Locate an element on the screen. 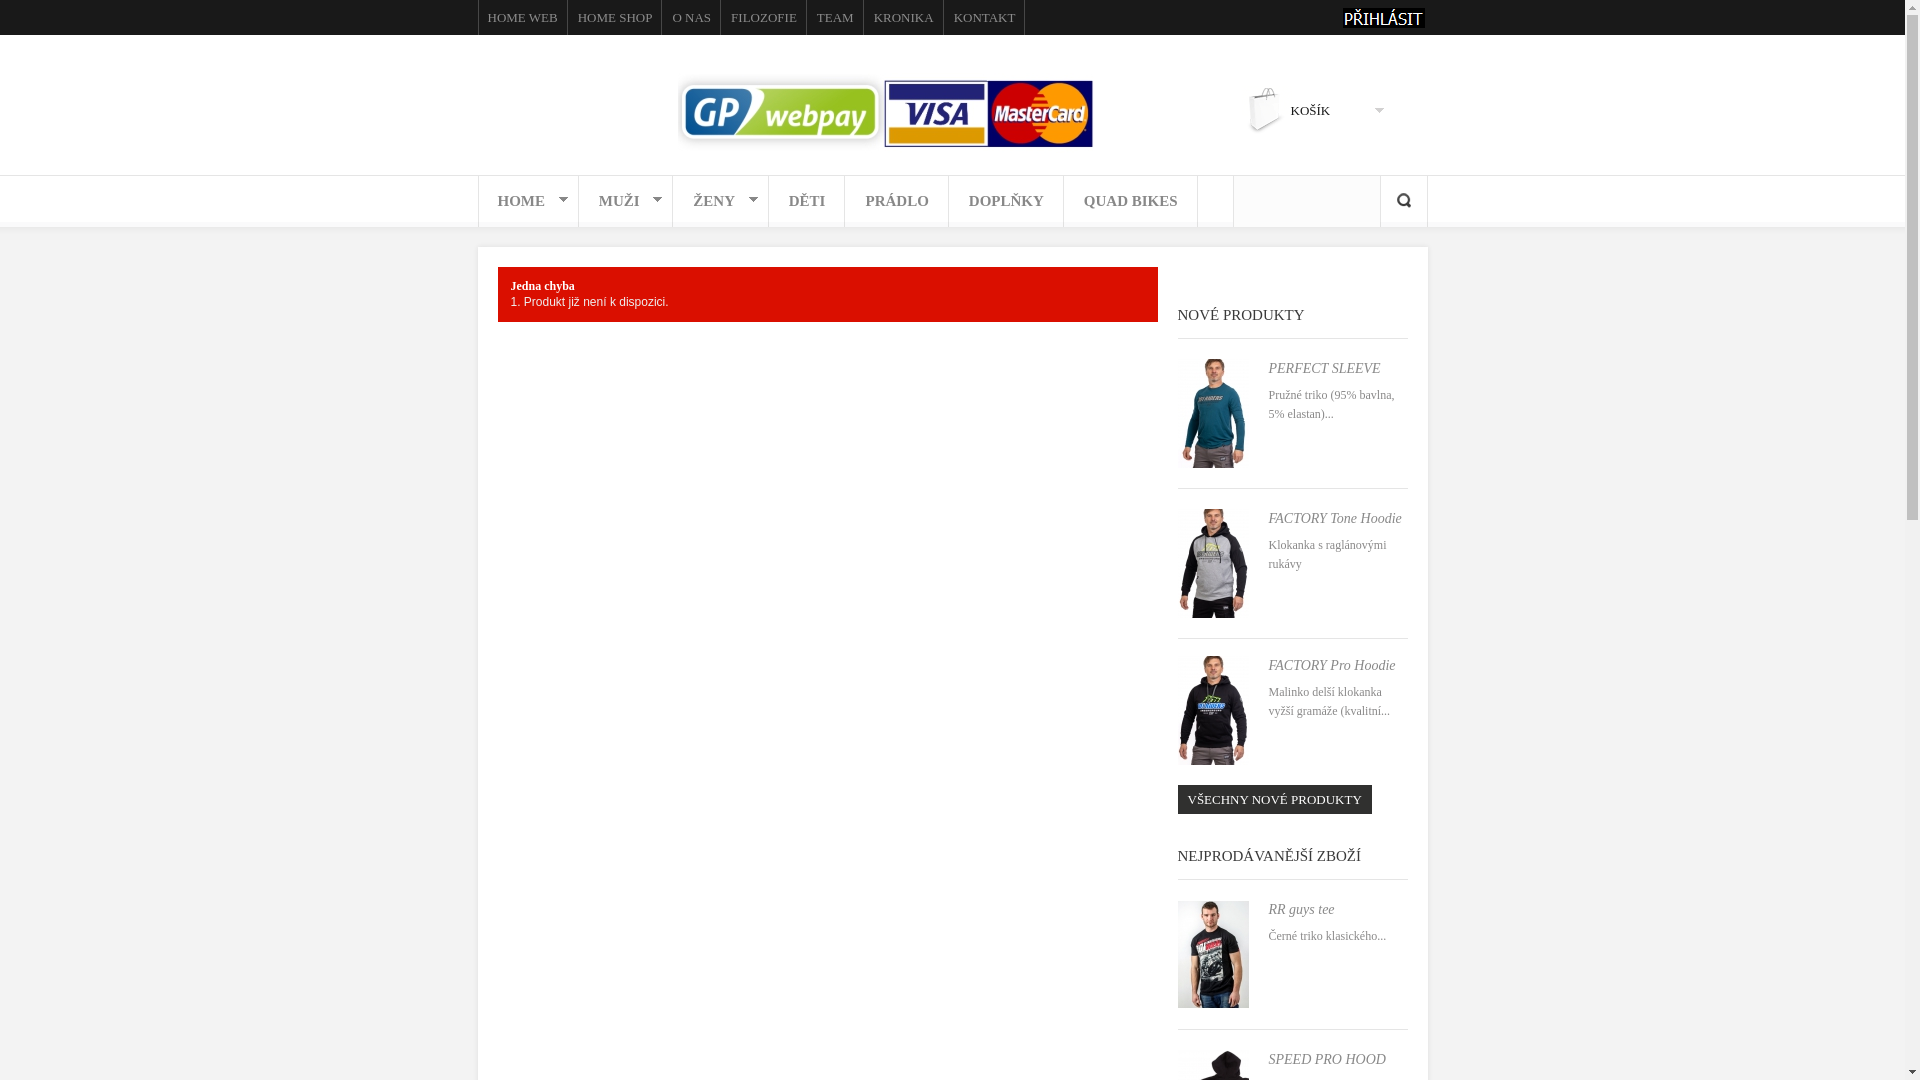 The height and width of the screenshot is (1080, 1920). FACTORY Pro Hoodie is located at coordinates (1332, 666).